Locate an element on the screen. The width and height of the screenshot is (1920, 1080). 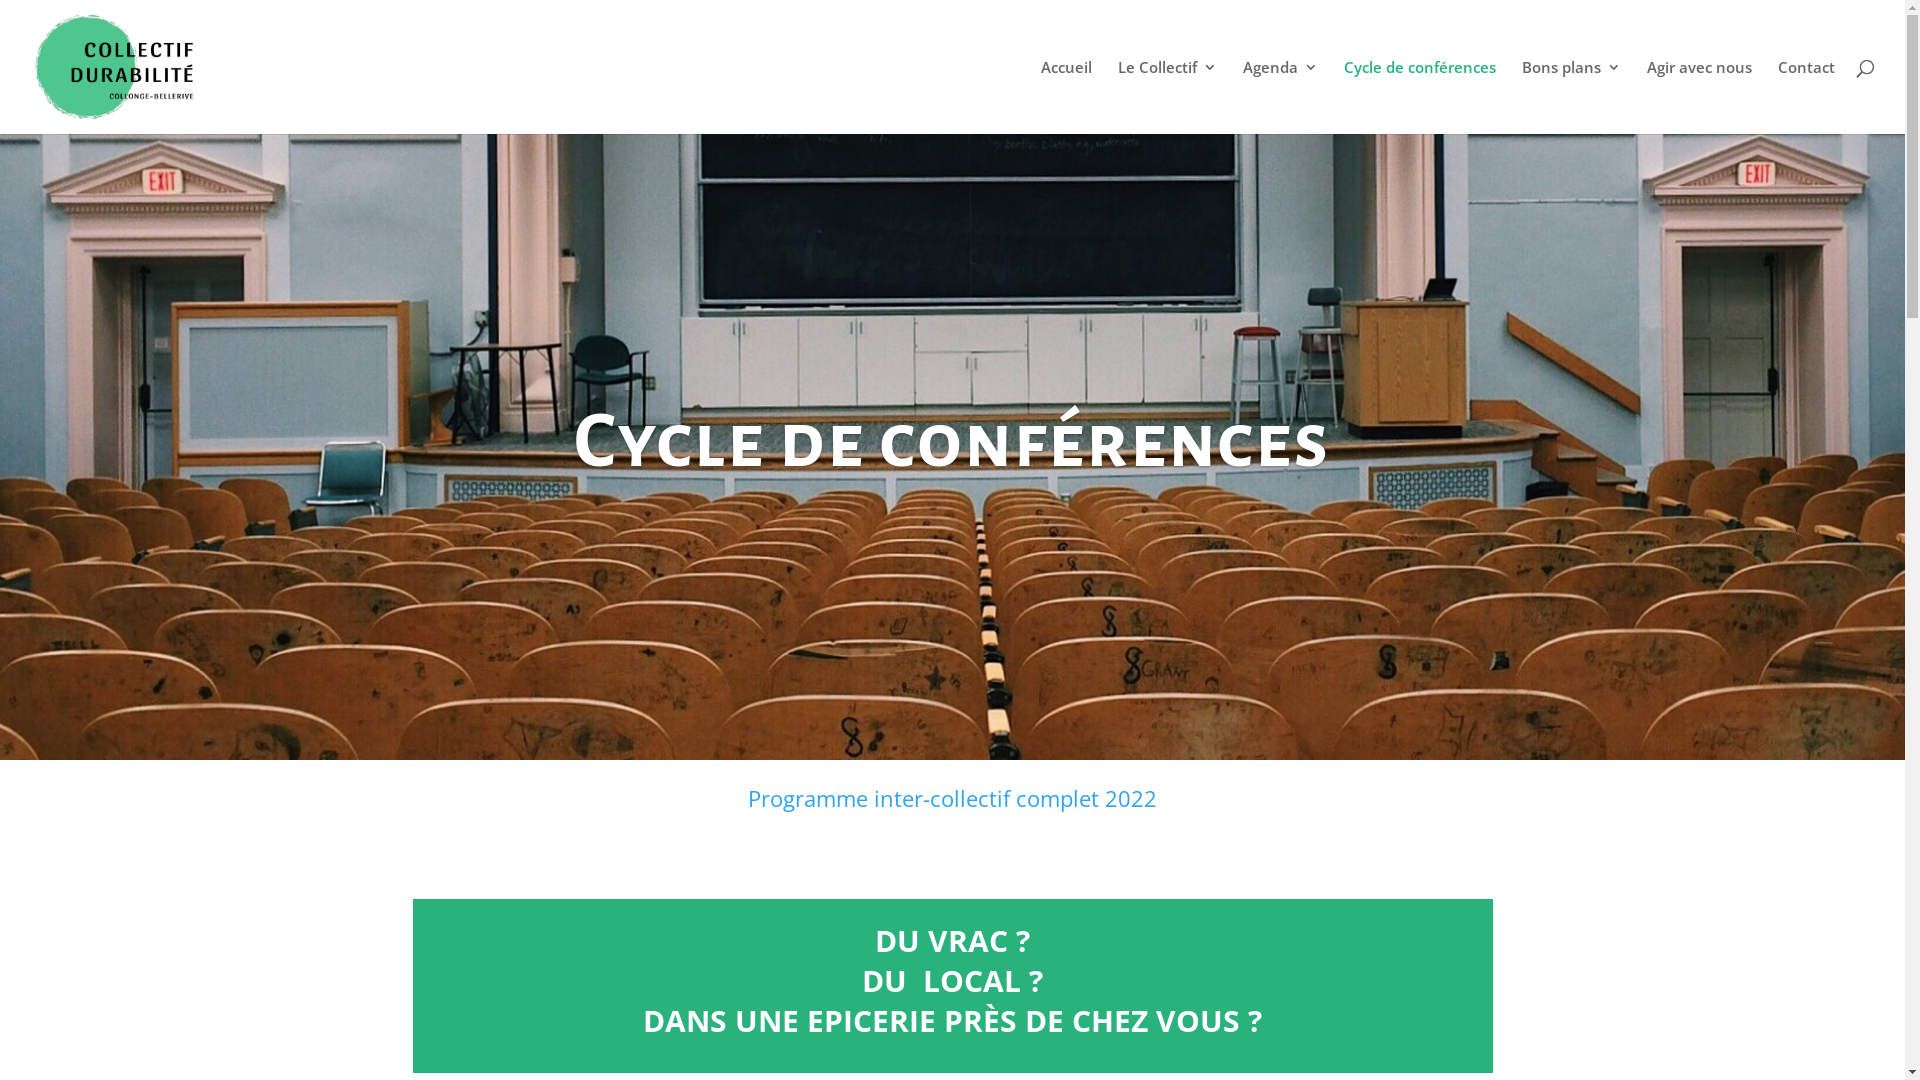
Programme inter-collectif complet 2022 is located at coordinates (952, 798).